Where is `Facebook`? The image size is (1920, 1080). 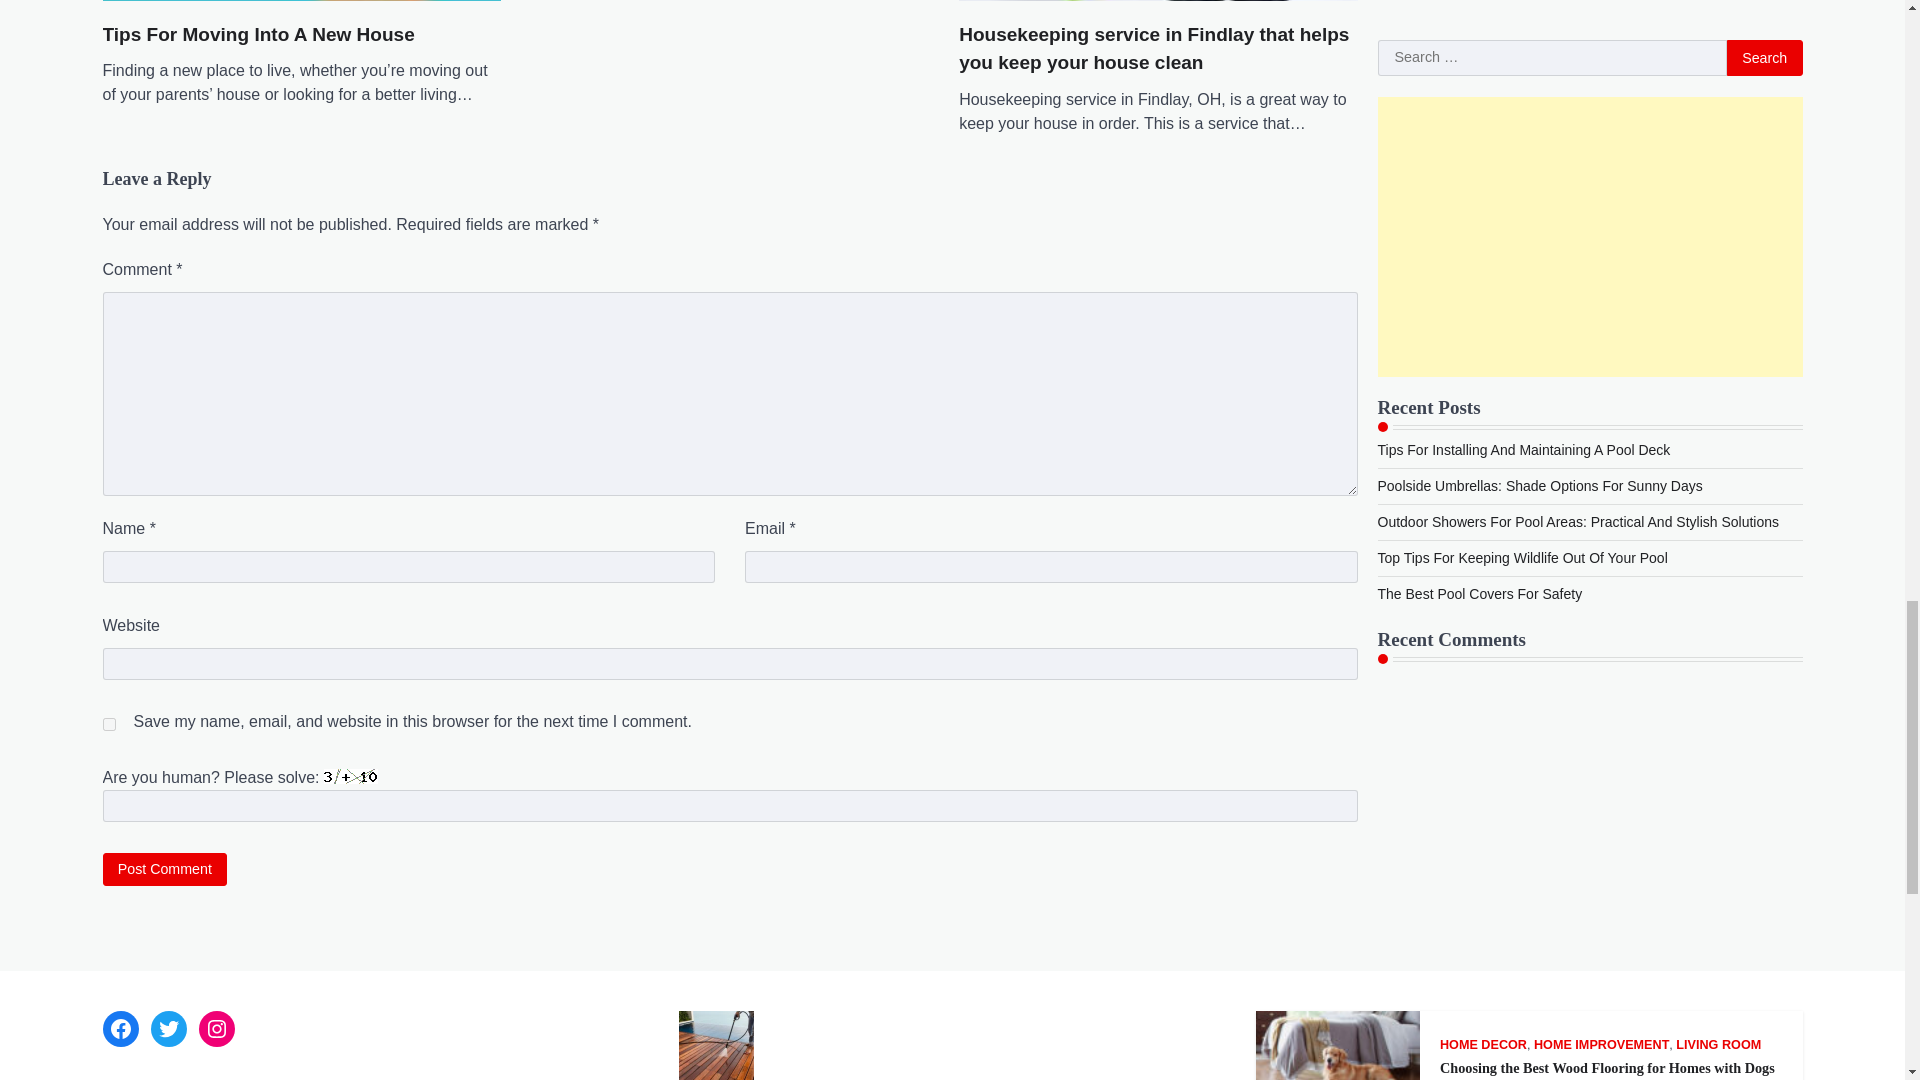
Facebook is located at coordinates (120, 1028).